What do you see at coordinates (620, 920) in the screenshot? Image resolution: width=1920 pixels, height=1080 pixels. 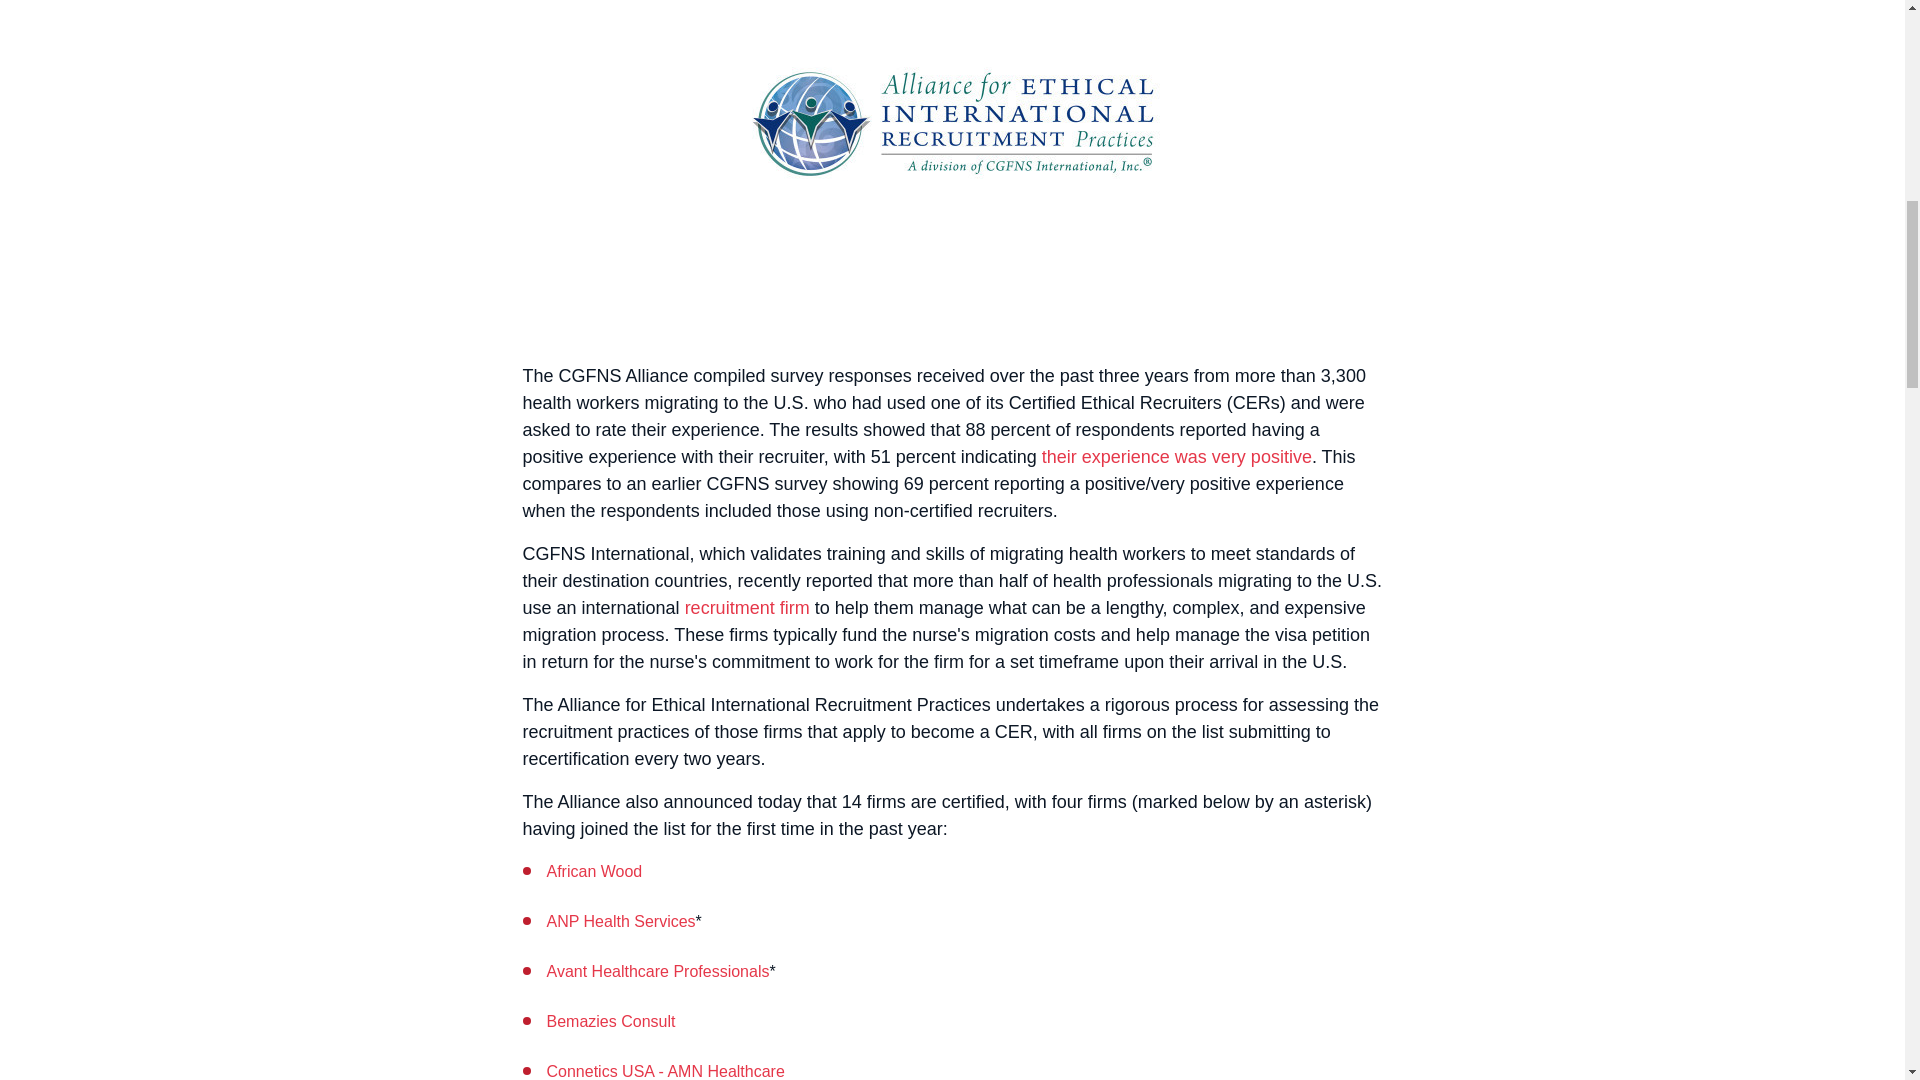 I see `ANP Health Services` at bounding box center [620, 920].